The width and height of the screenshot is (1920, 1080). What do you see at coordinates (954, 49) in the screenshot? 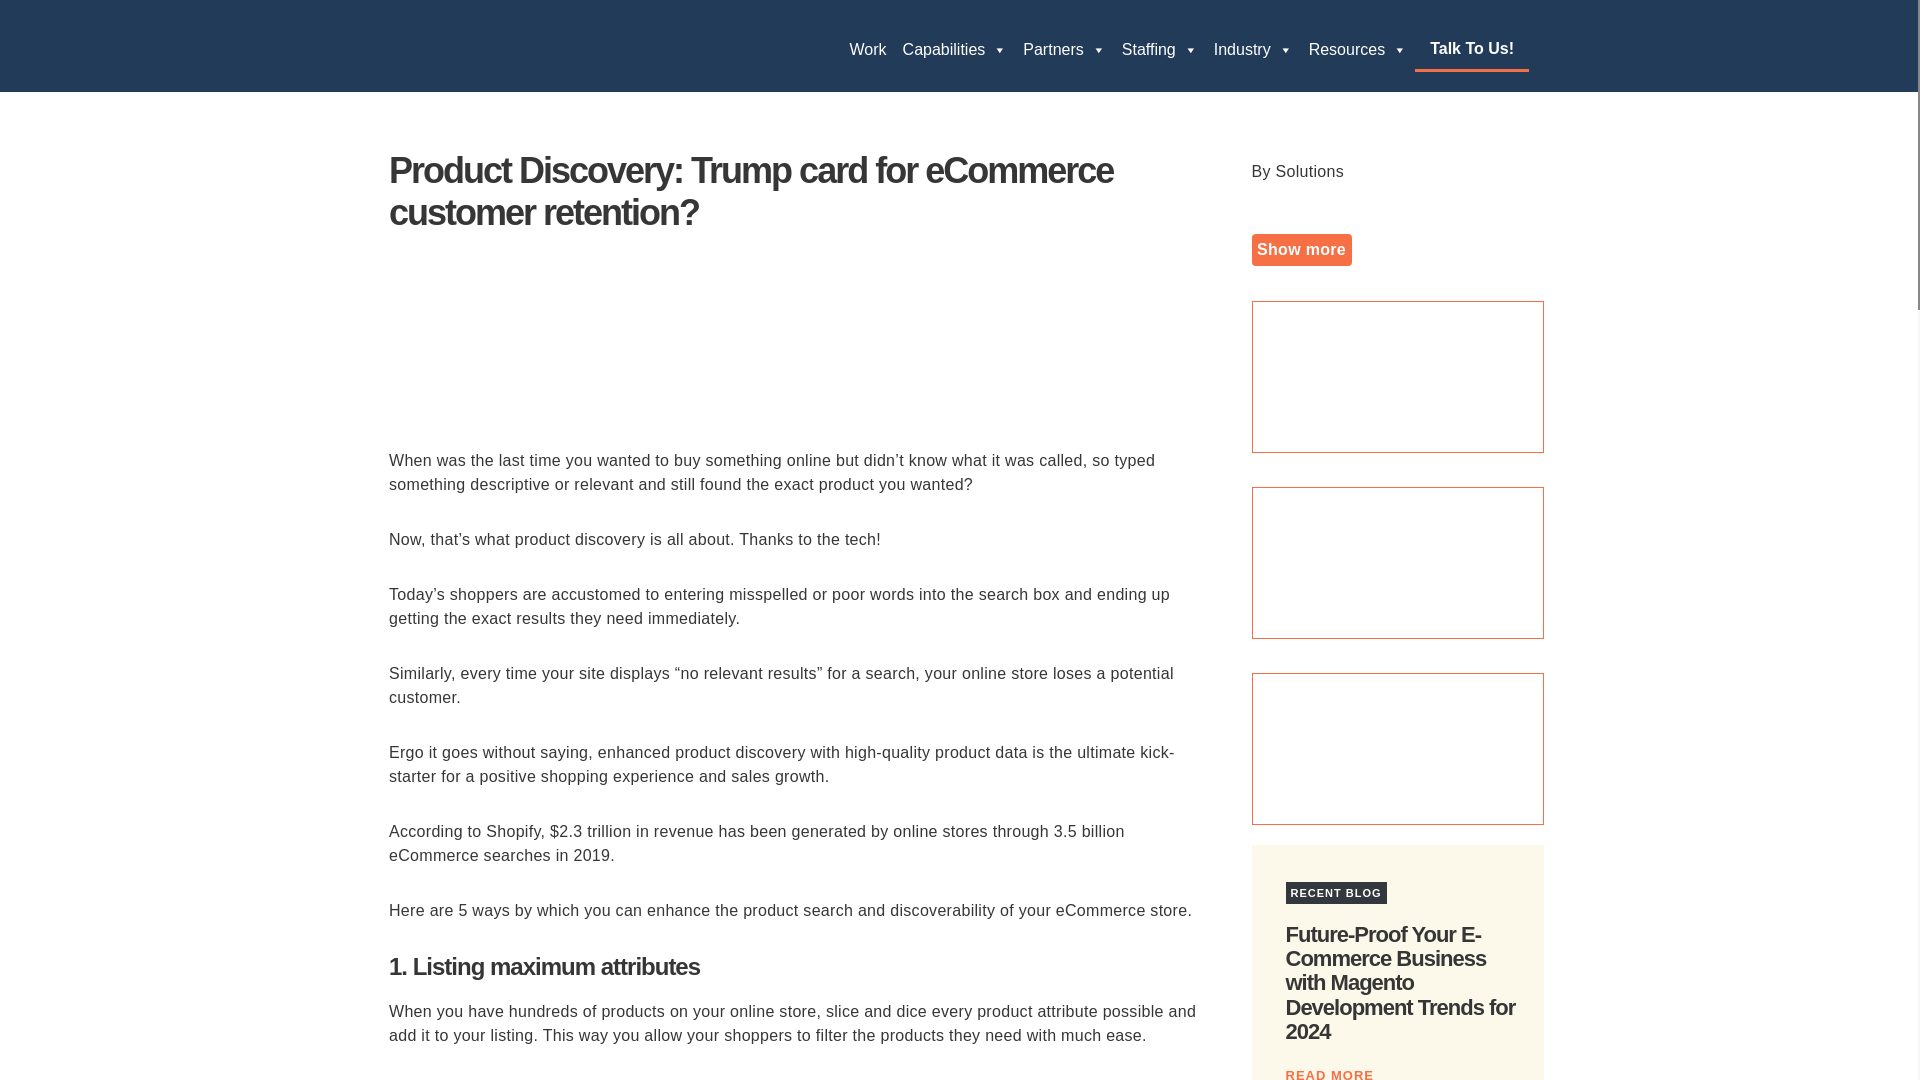
I see `Capabilities` at bounding box center [954, 49].